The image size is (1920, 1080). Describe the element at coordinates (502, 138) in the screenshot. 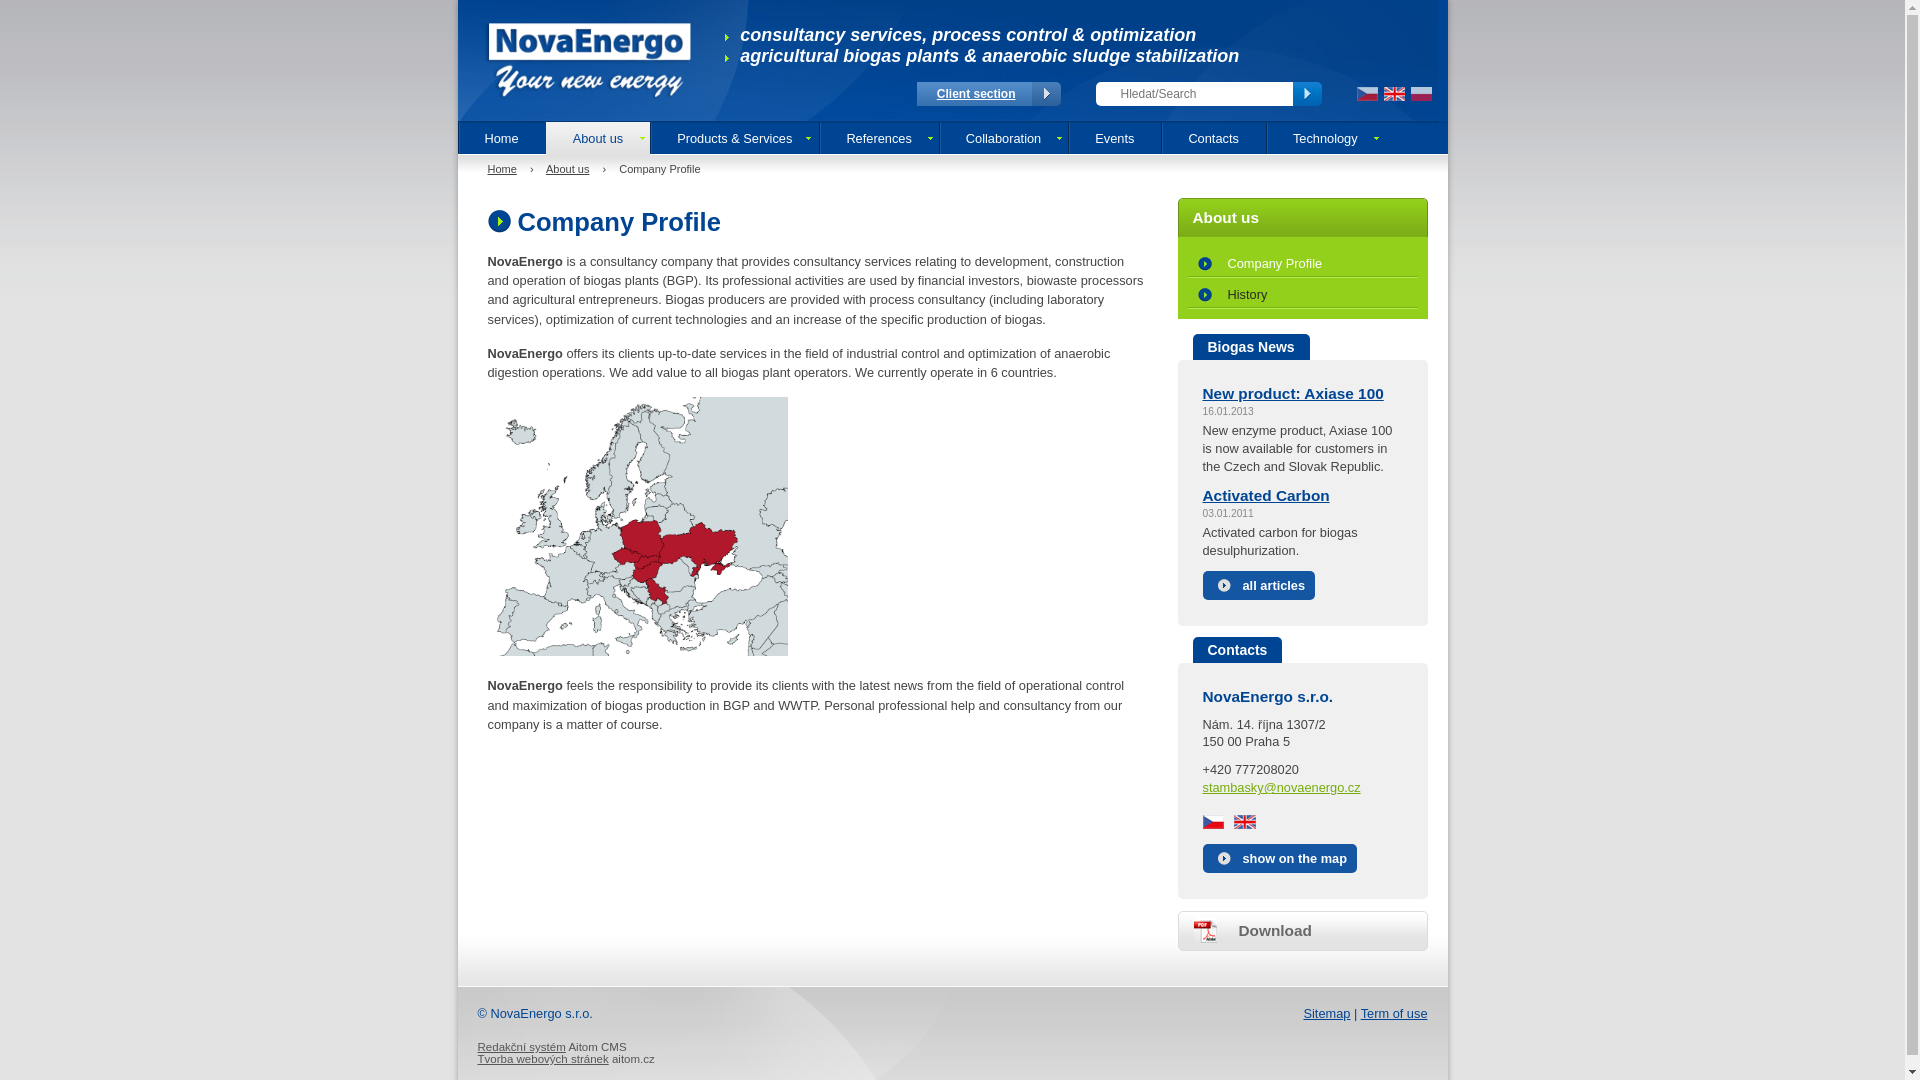

I see `Home` at that location.